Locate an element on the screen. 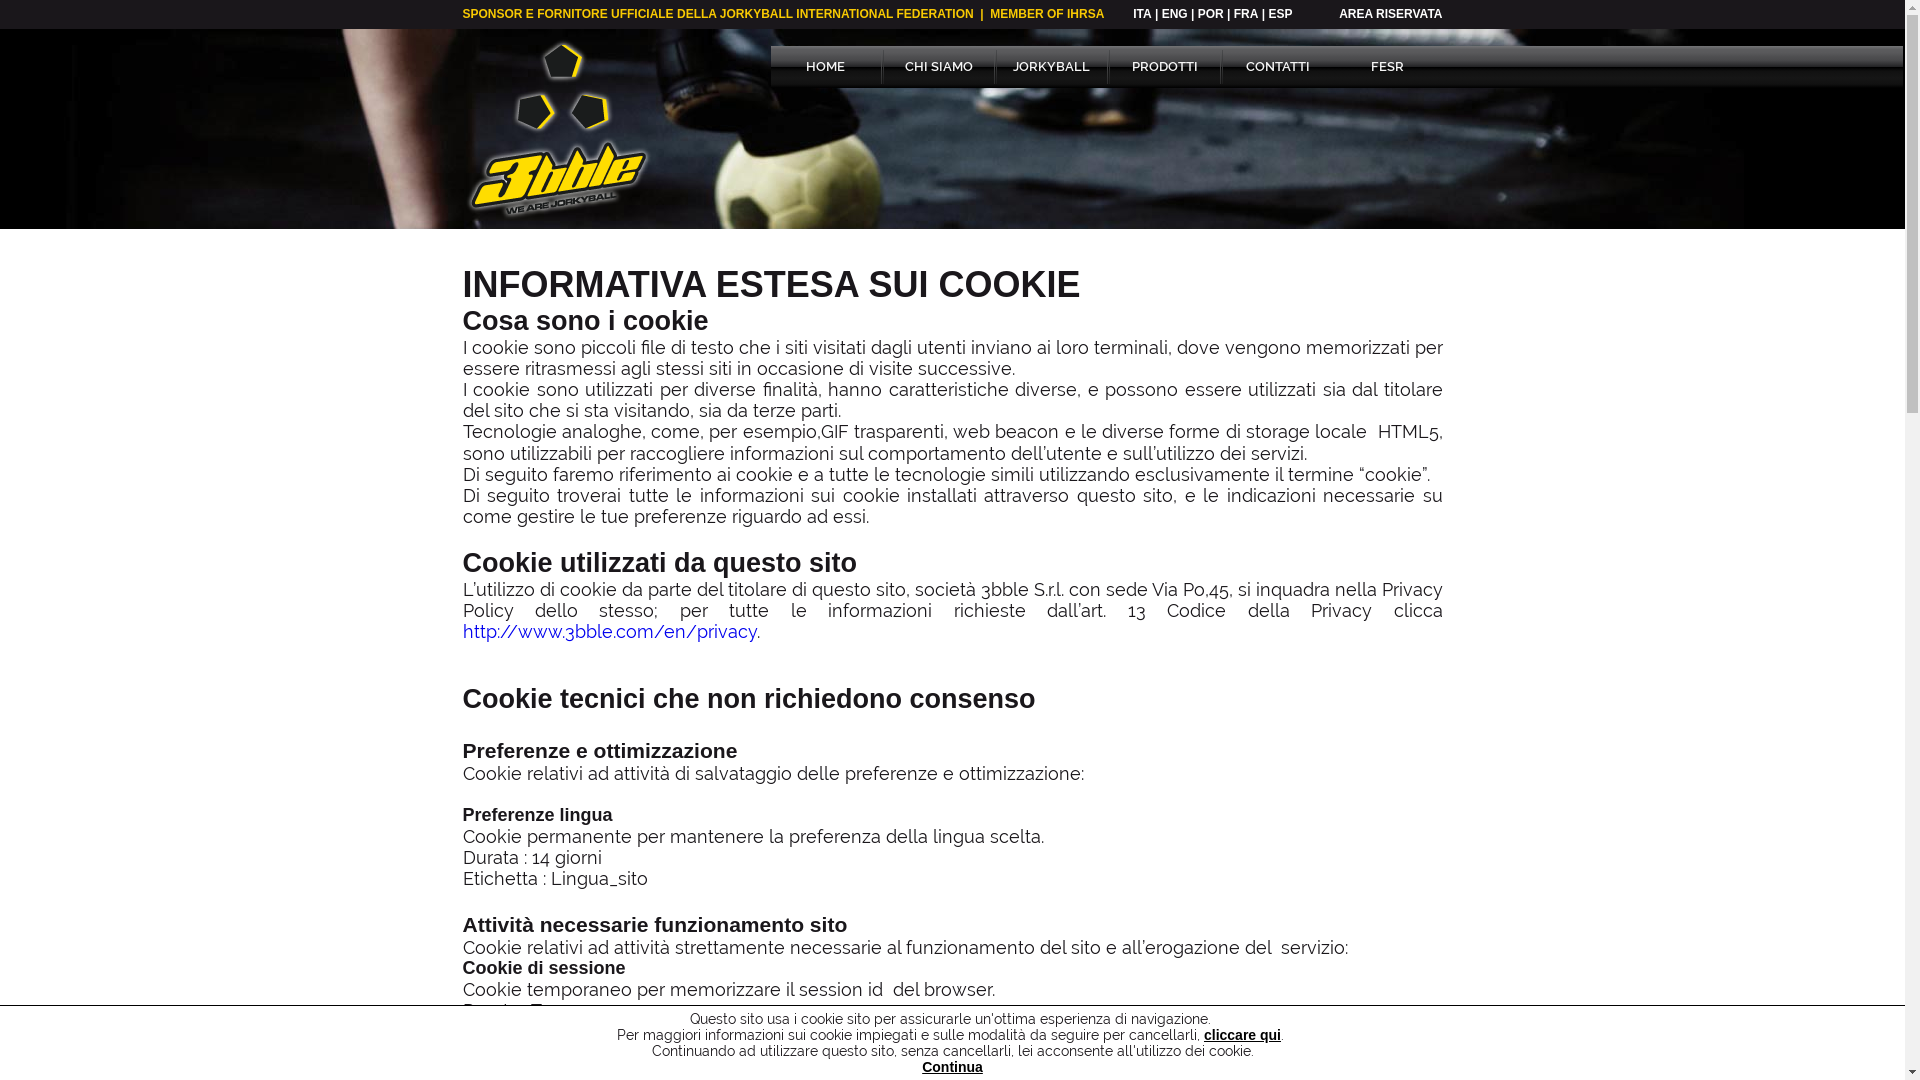 This screenshot has width=1920, height=1080. MEMBER OF IHRSA is located at coordinates (1047, 14).